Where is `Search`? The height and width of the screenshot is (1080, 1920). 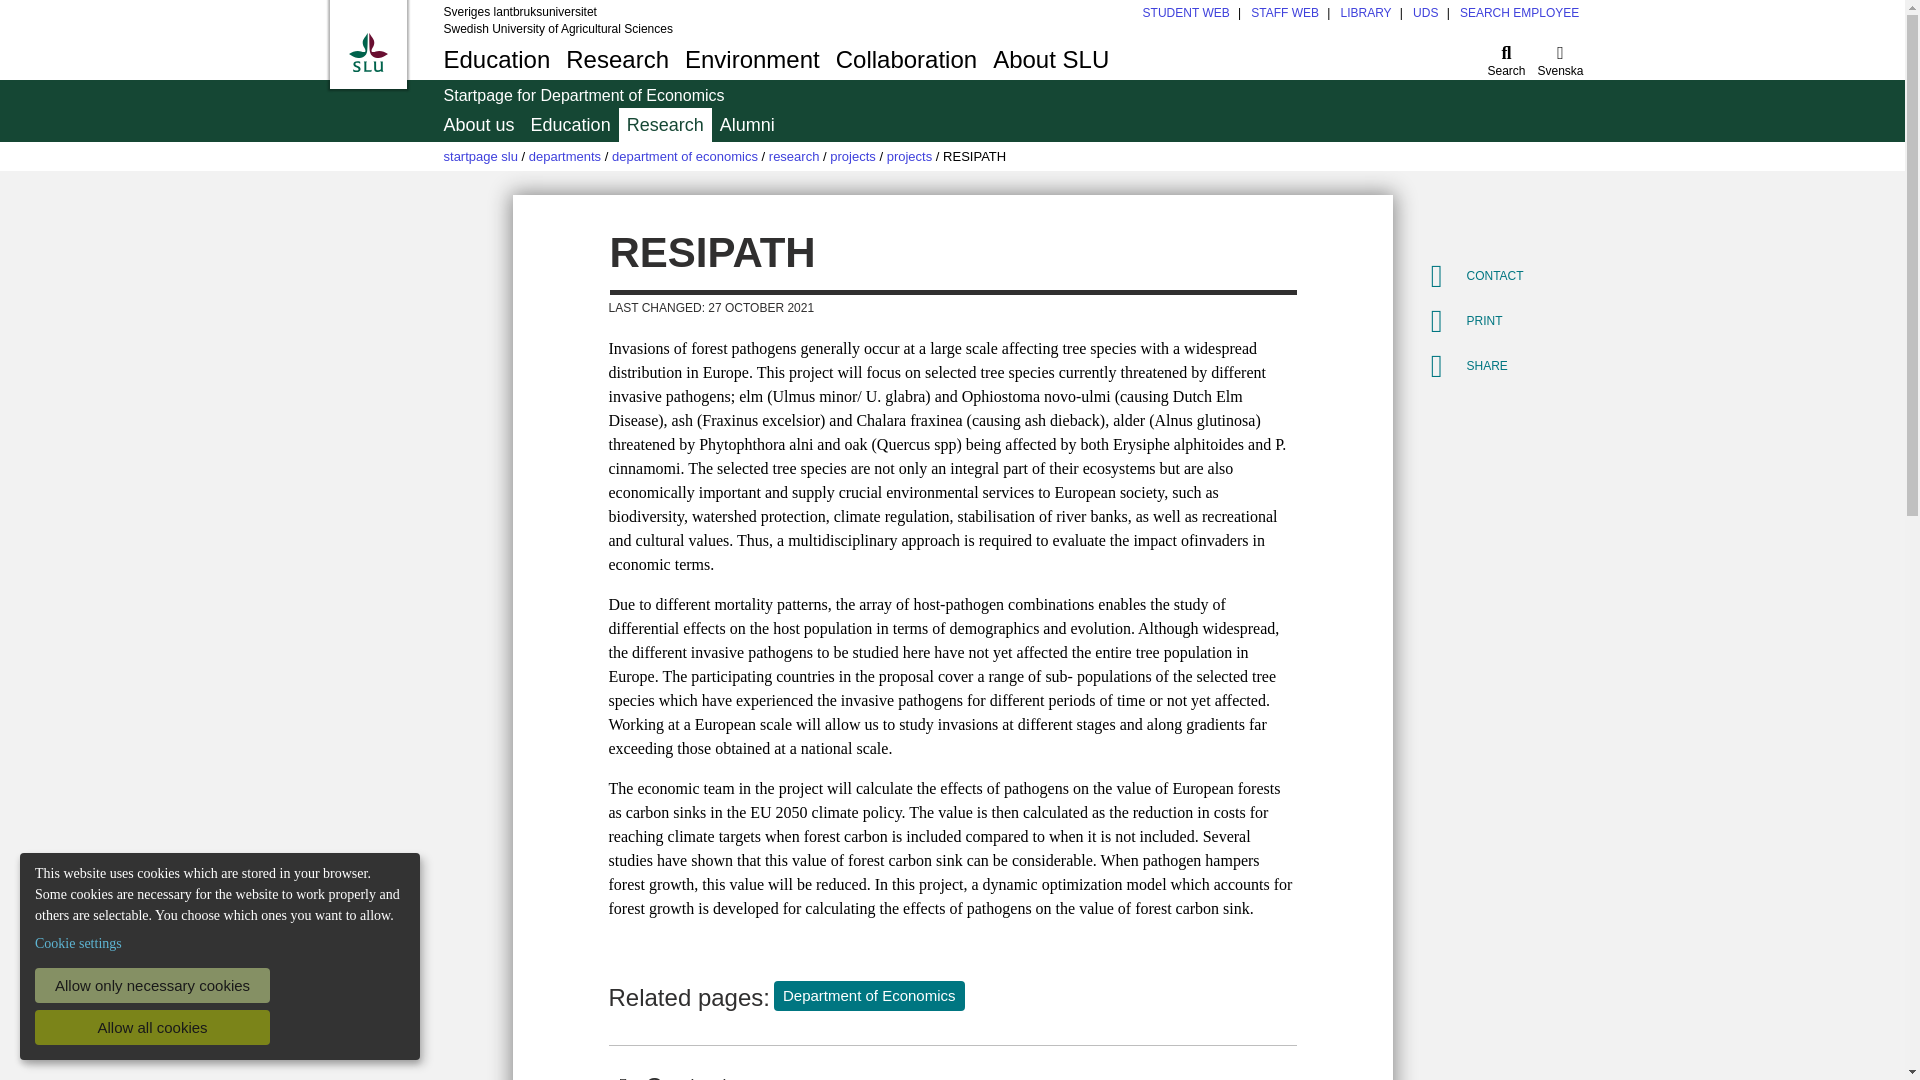 Search is located at coordinates (1507, 59).